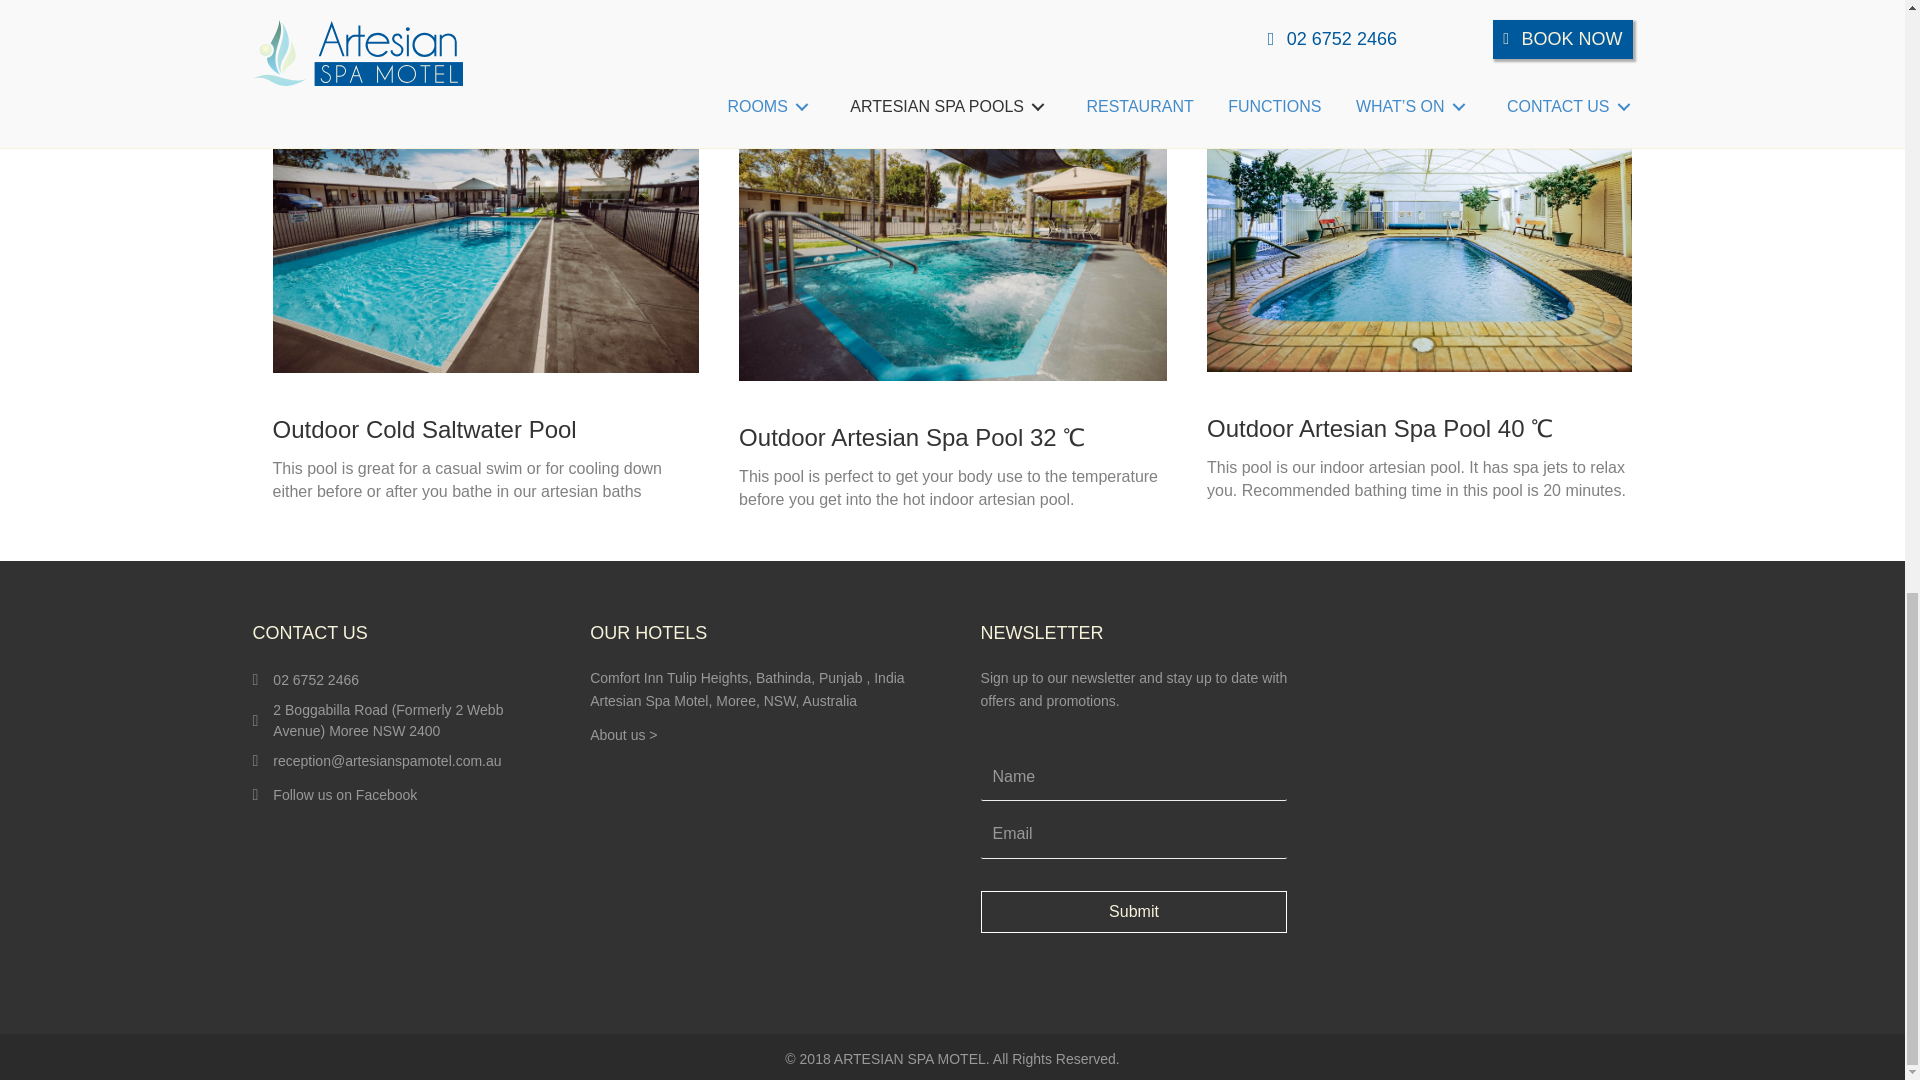 The width and height of the screenshot is (1920, 1080). Describe the element at coordinates (1134, 912) in the screenshot. I see `Submit` at that location.